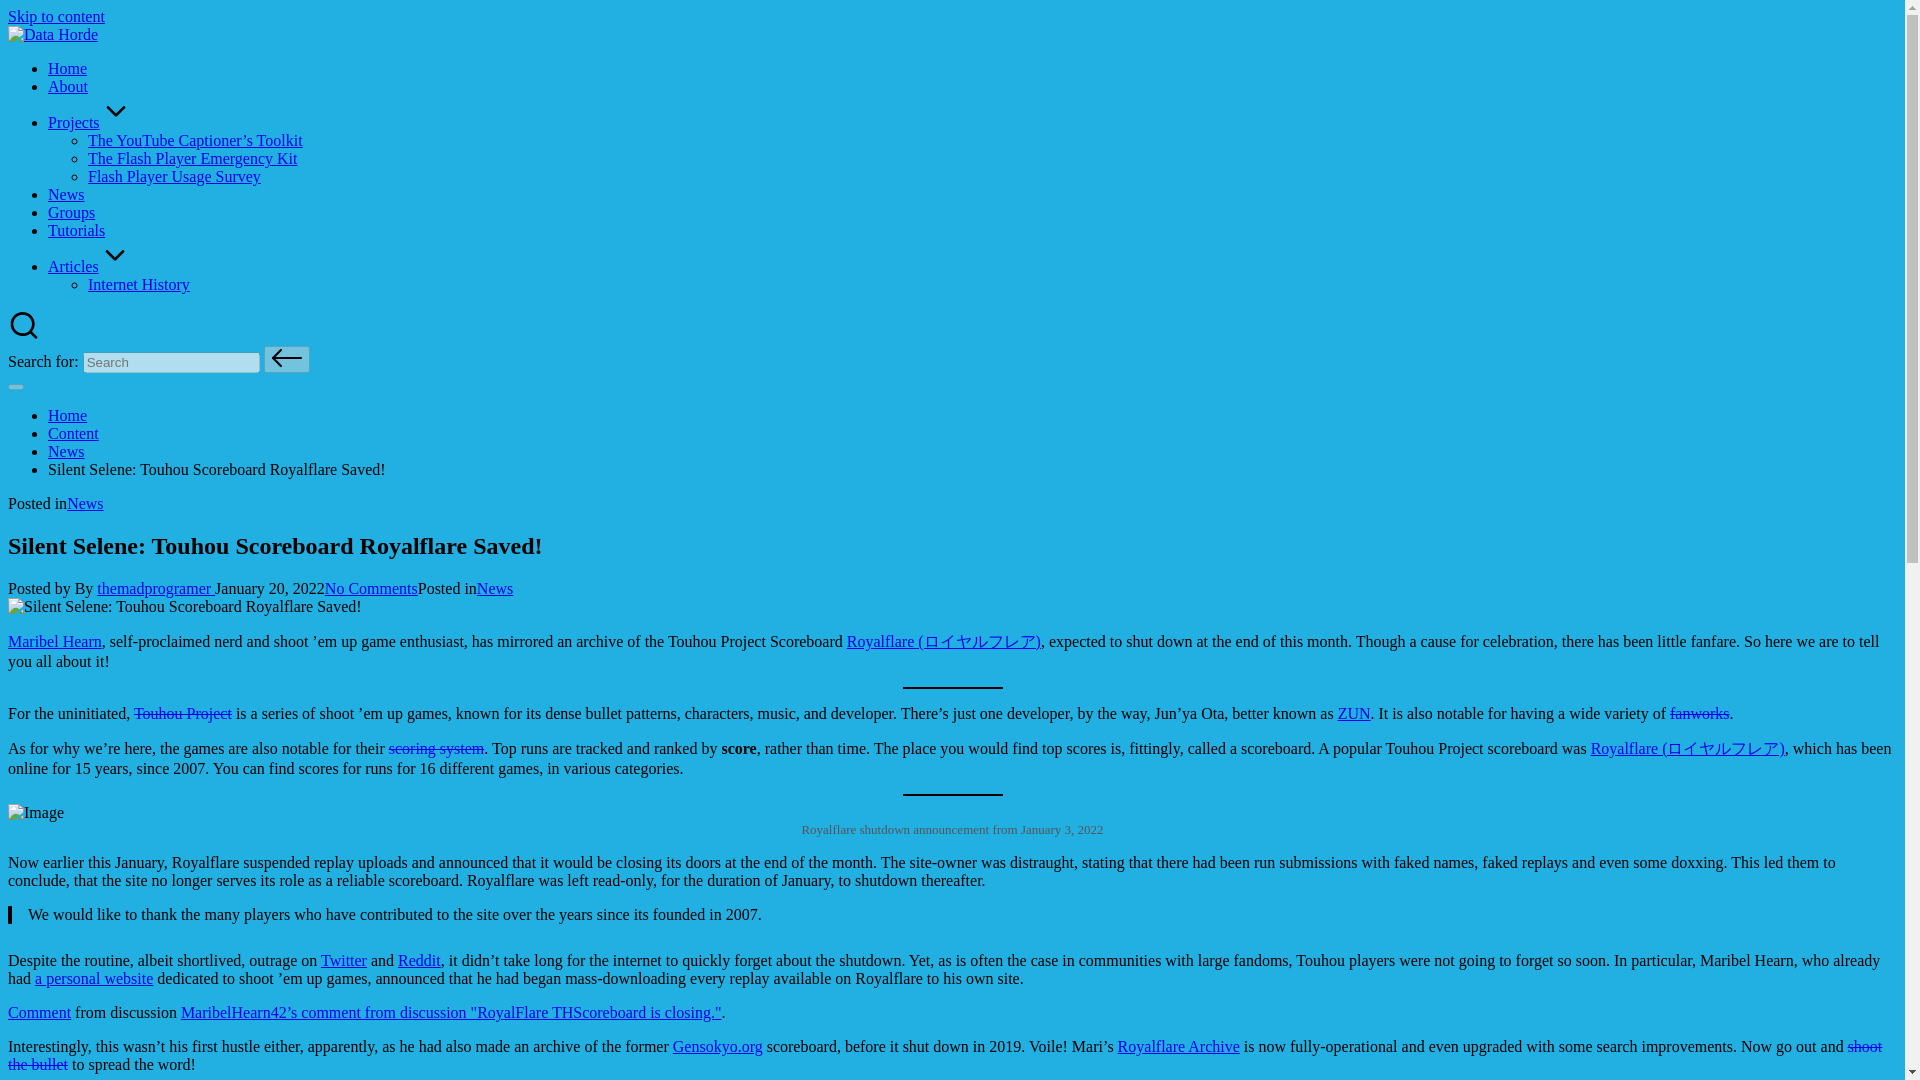 This screenshot has width=1920, height=1080. Describe the element at coordinates (944, 1055) in the screenshot. I see `shoot the bullet` at that location.